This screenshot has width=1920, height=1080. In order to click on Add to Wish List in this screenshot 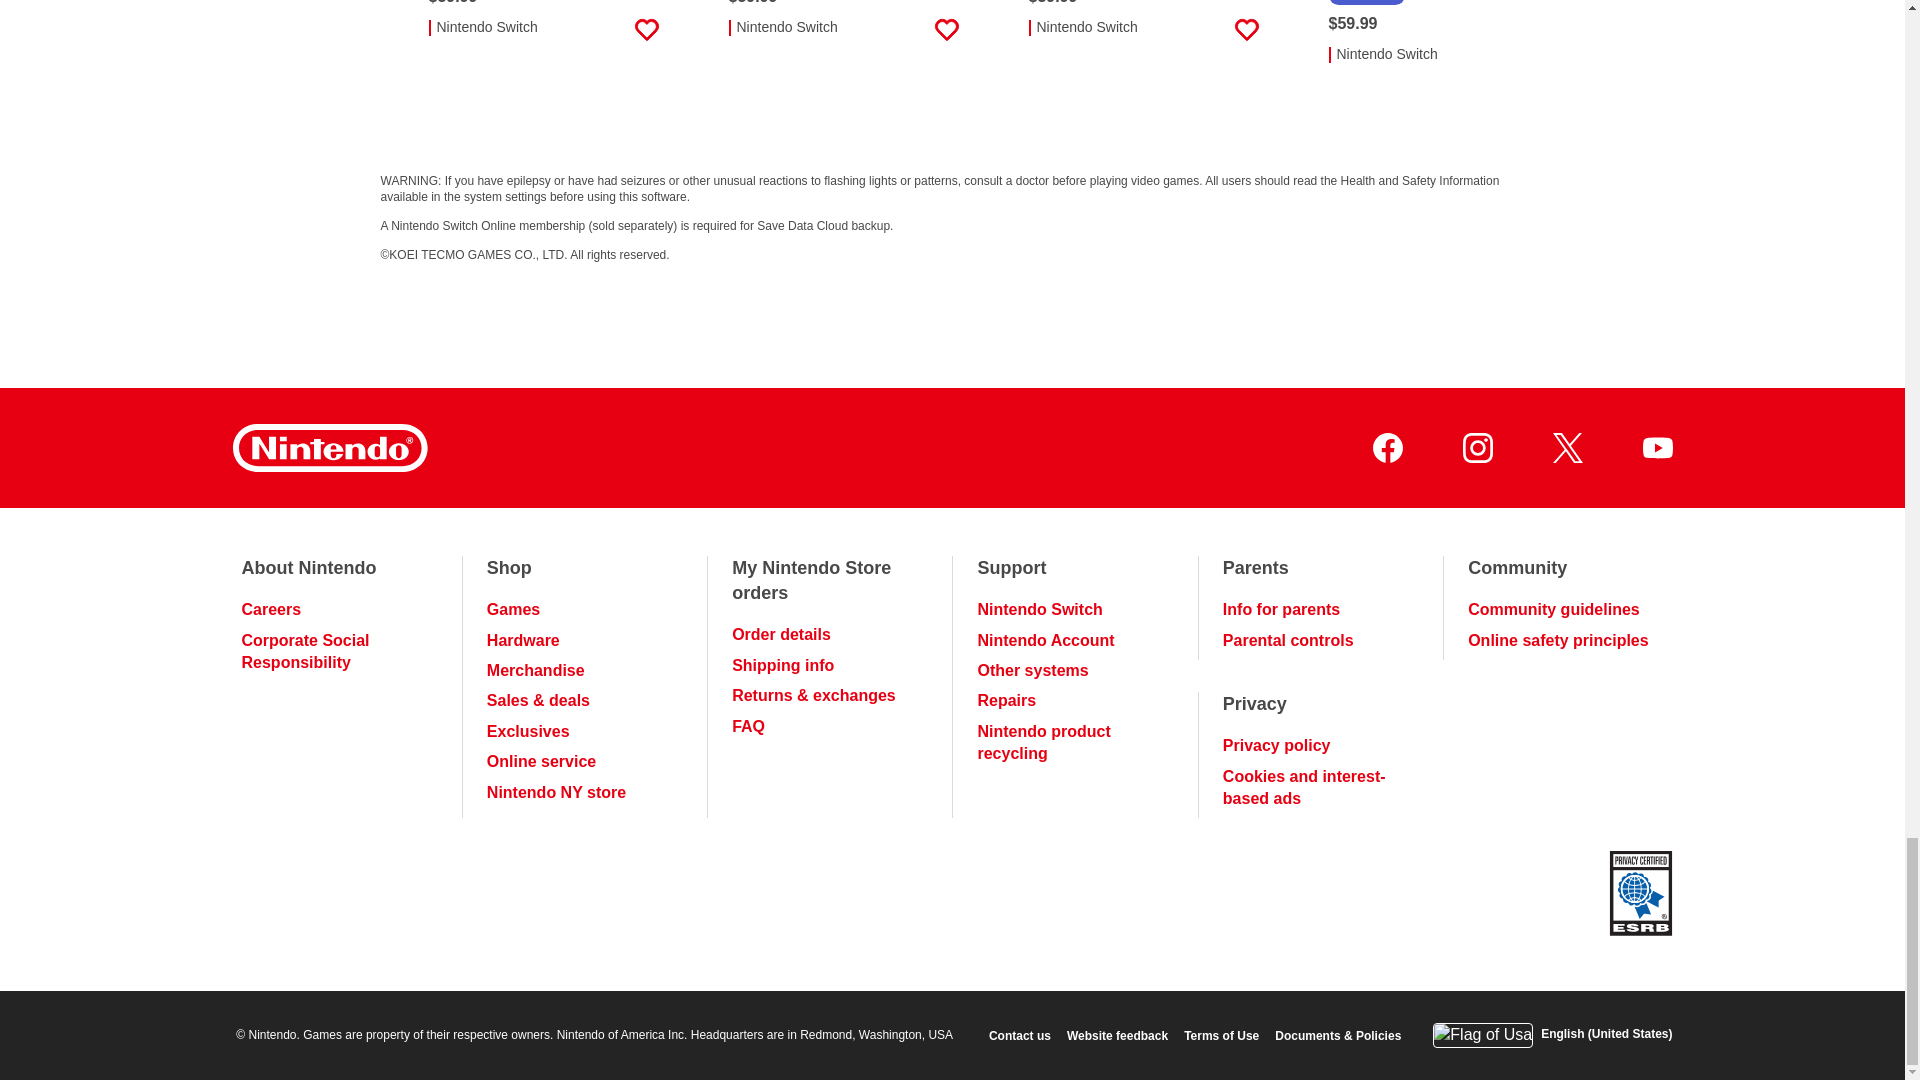, I will do `click(1246, 30)`.